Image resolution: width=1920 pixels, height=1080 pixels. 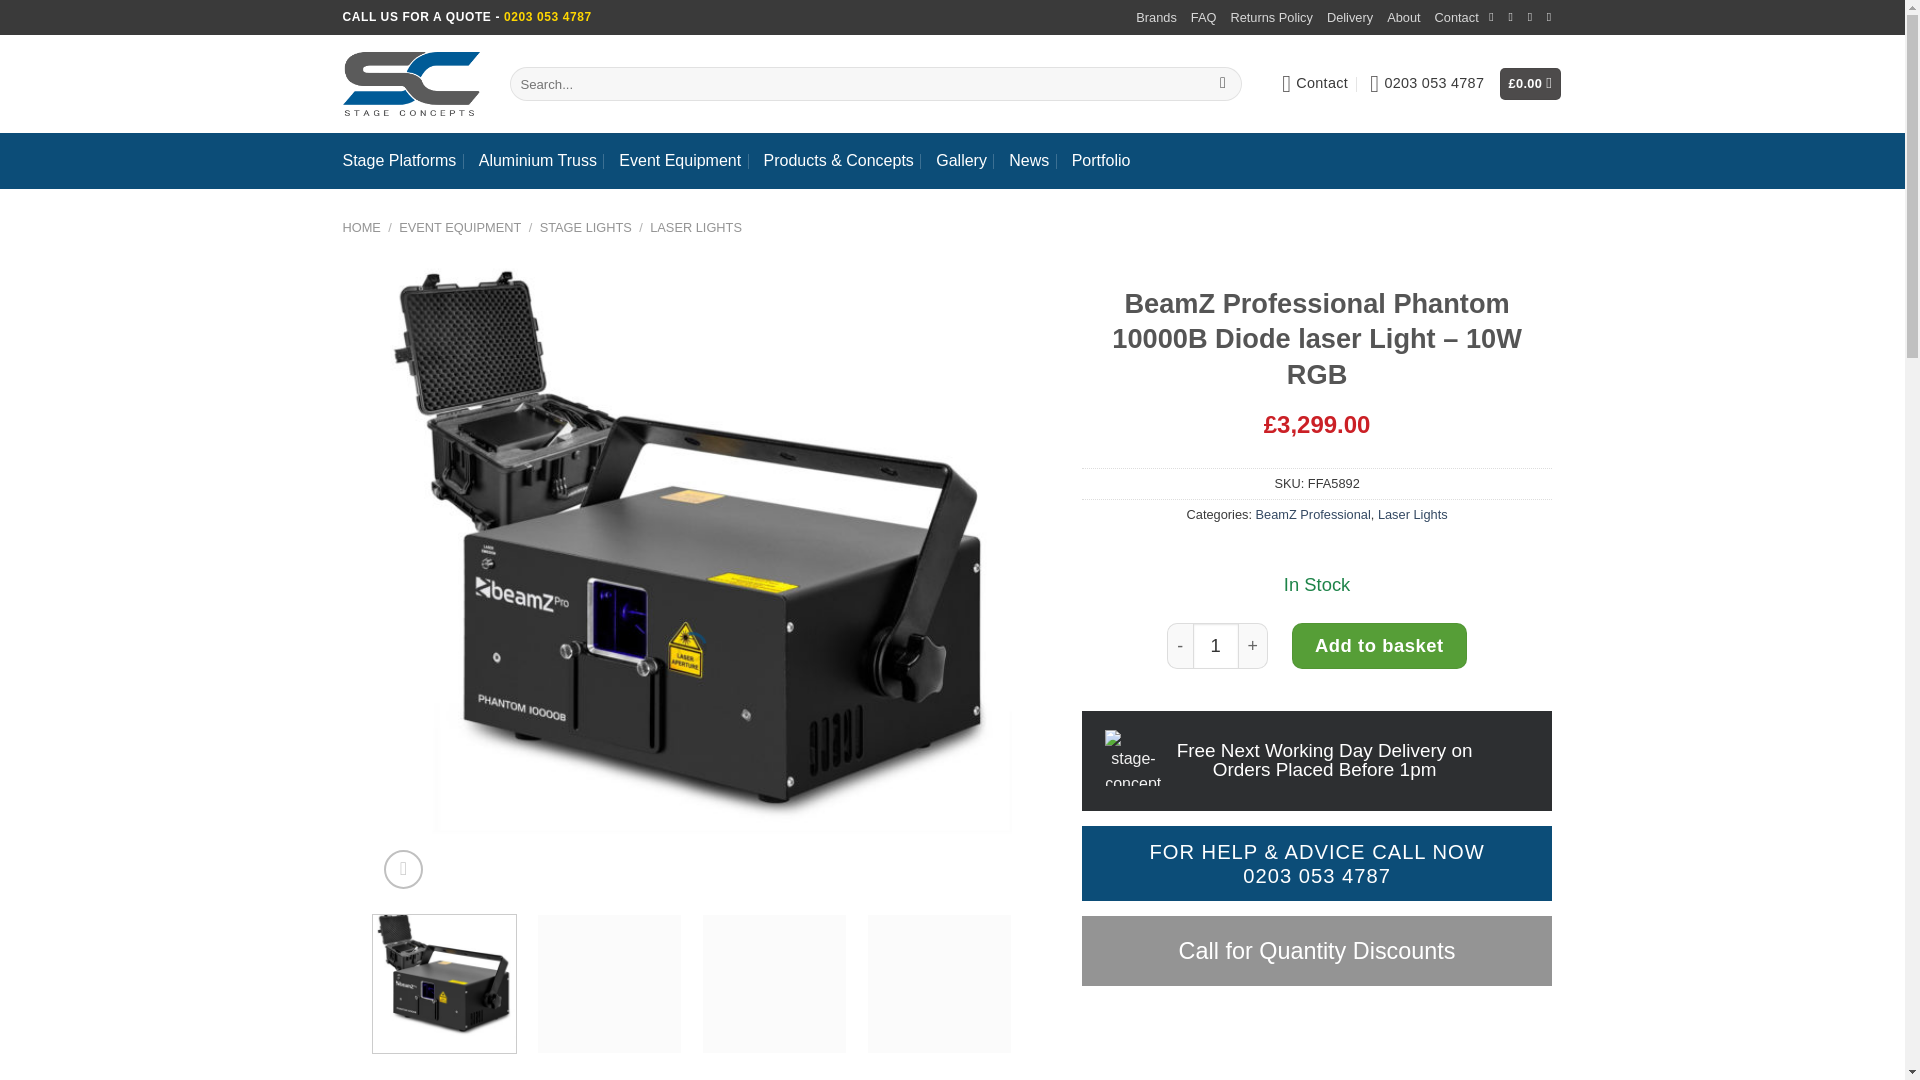 I want to click on Contact, so click(x=1456, y=18).